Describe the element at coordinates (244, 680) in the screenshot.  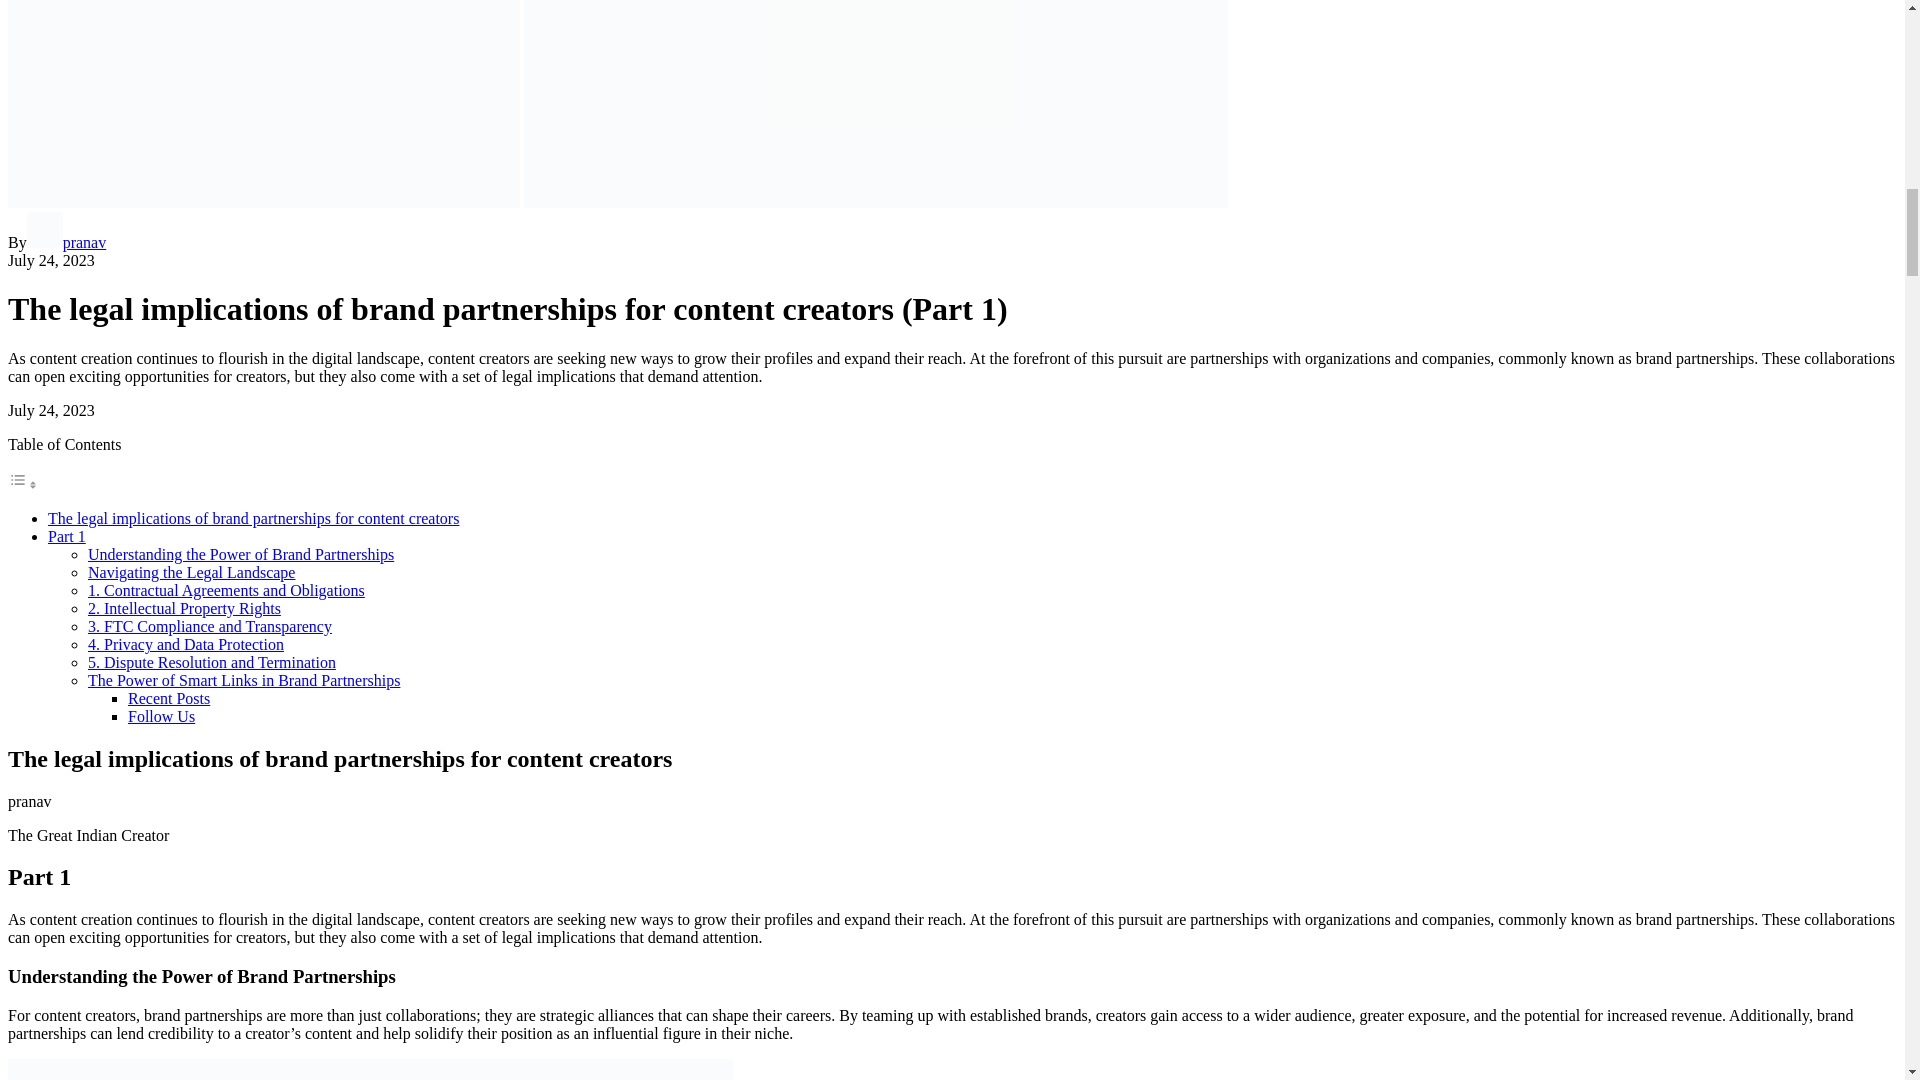
I see `The Power of Smart Links in Brand Partnerships` at that location.